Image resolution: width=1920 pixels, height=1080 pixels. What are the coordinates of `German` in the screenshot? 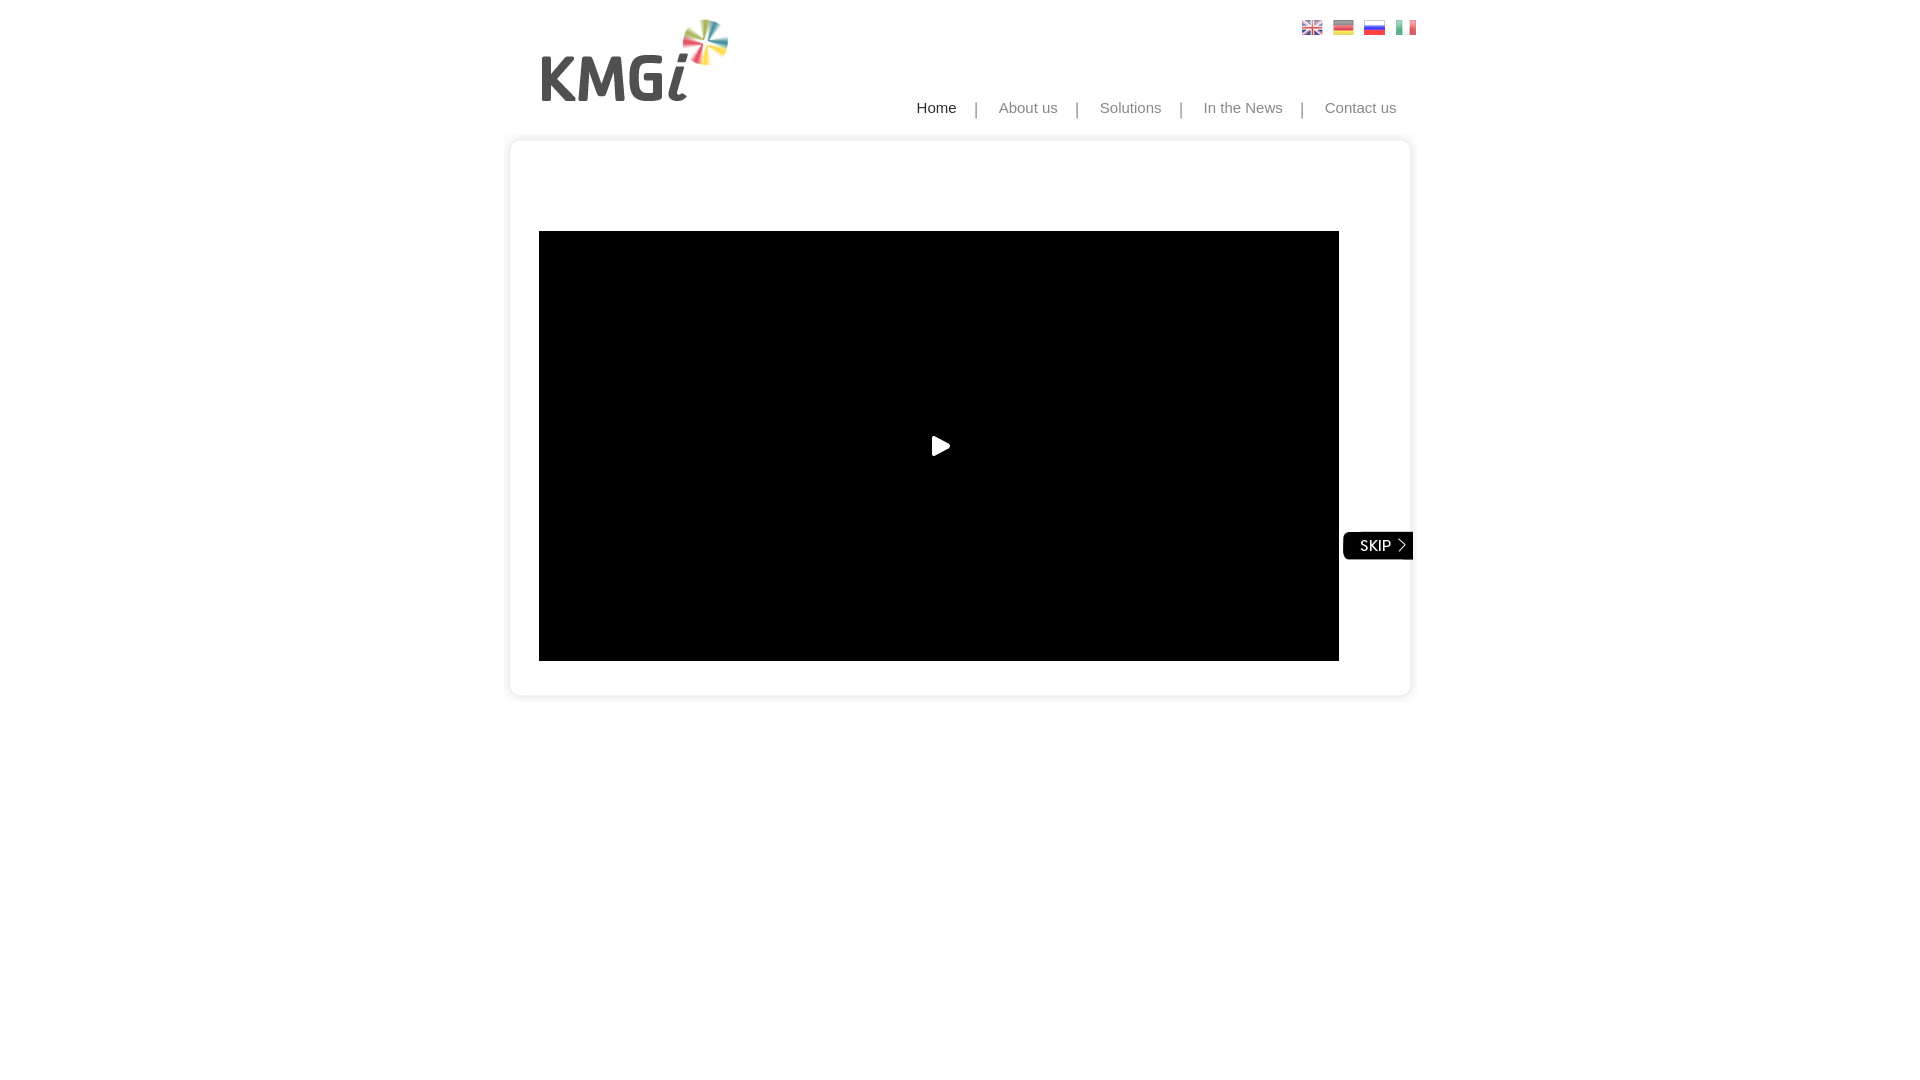 It's located at (1345, 31).